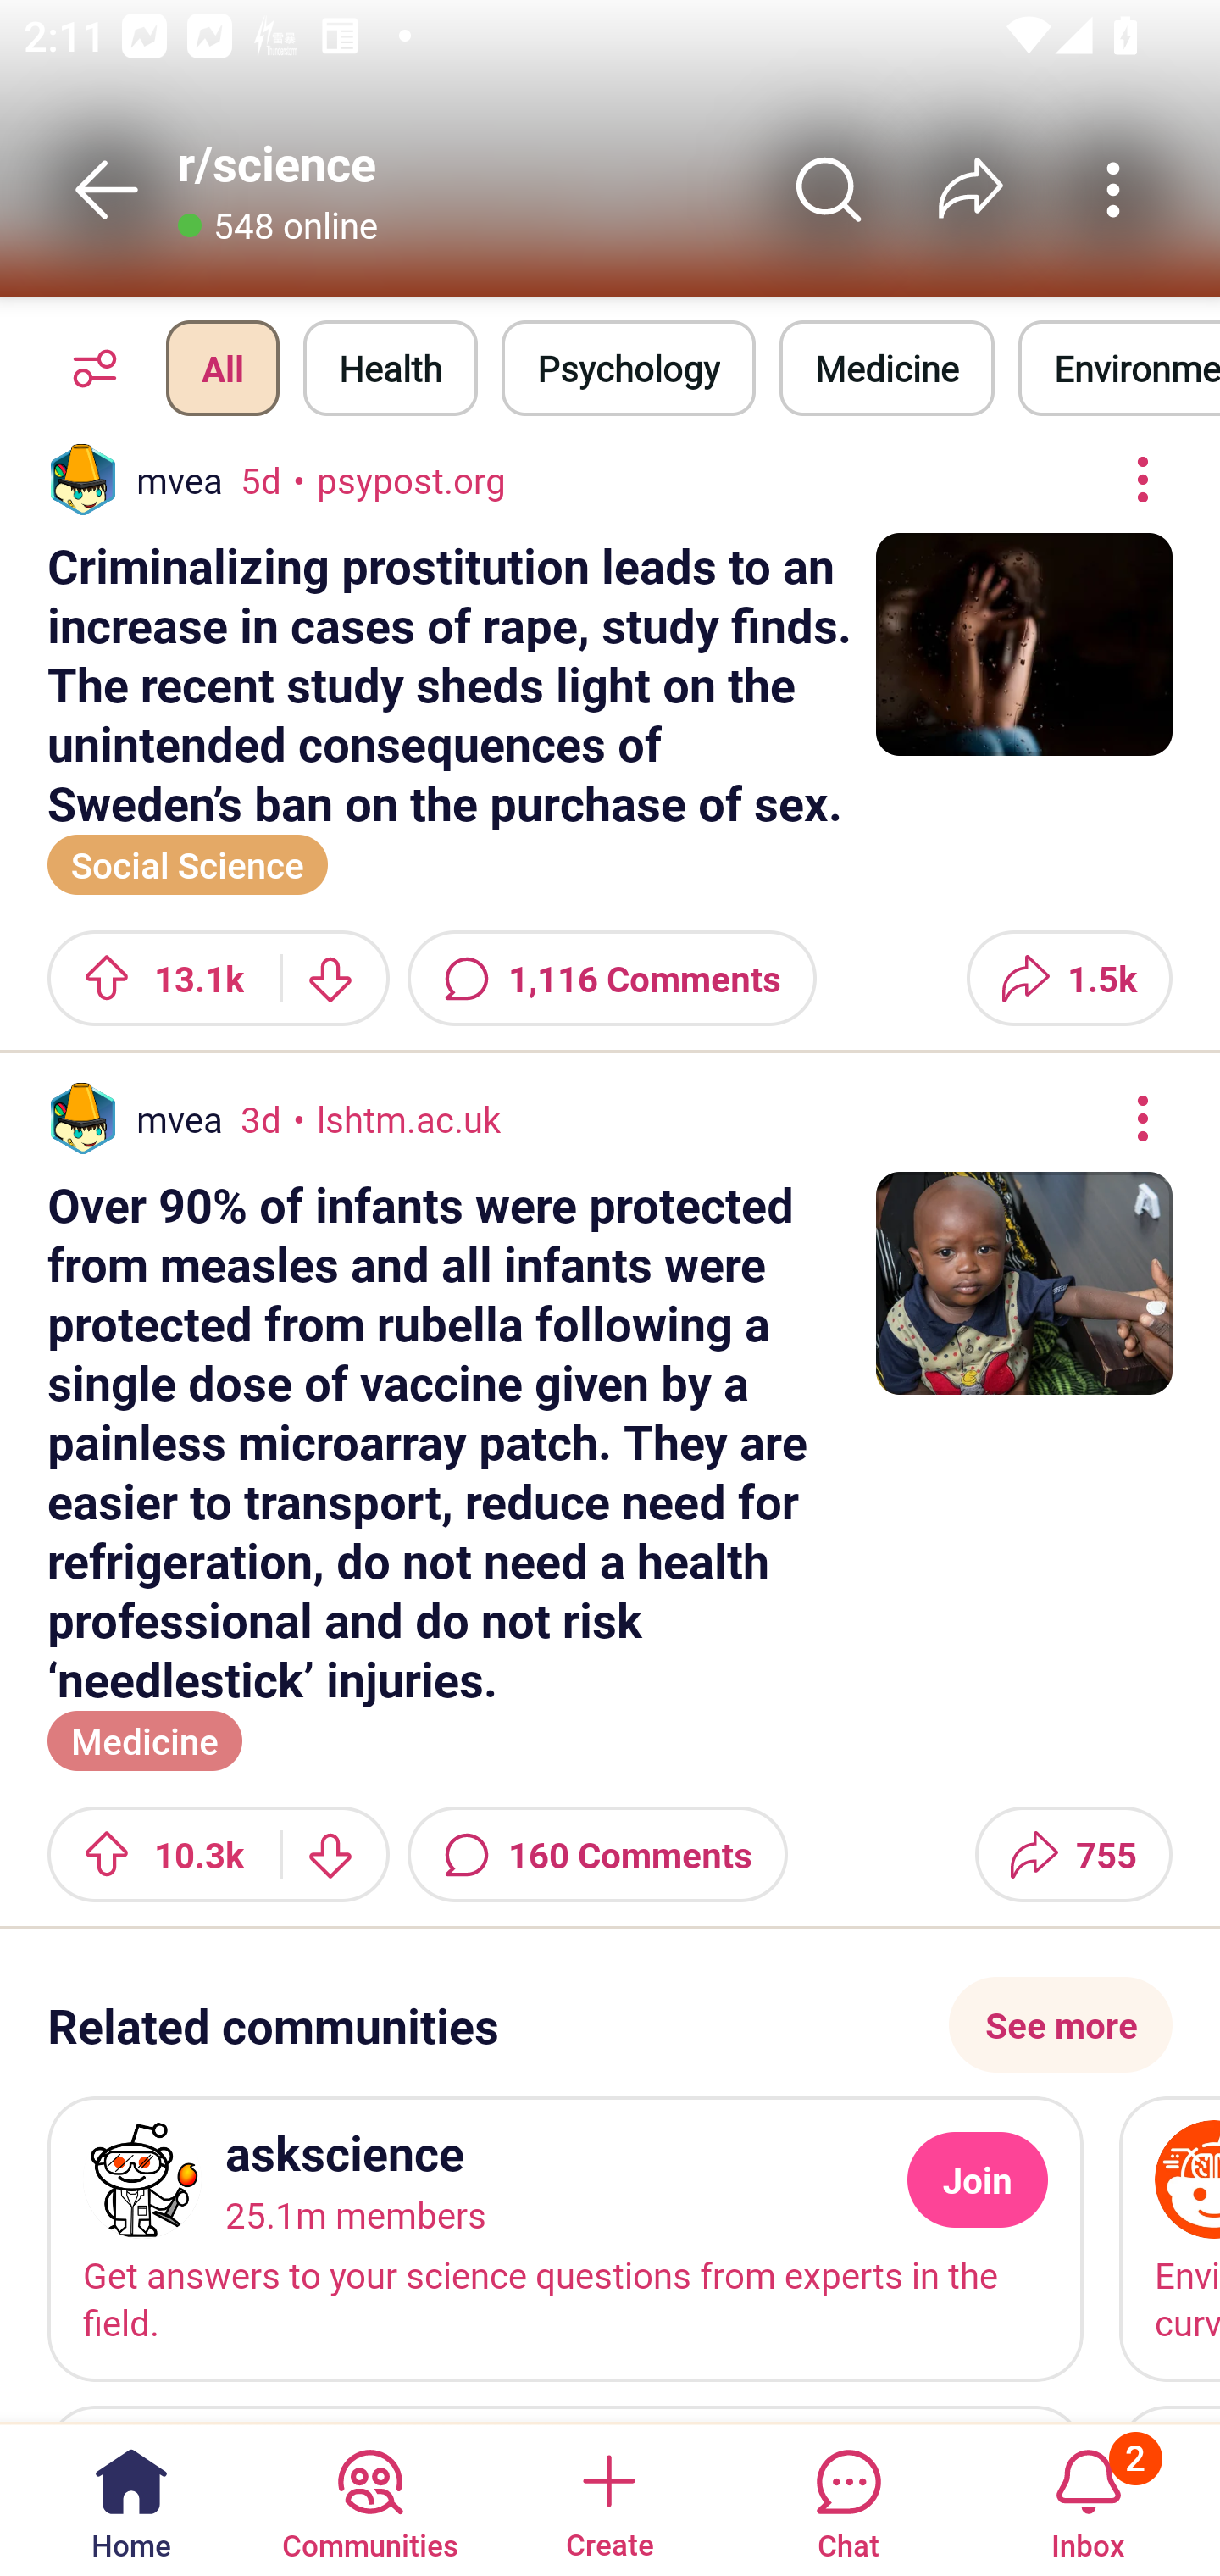 This screenshot has height=2576, width=1220. Describe the element at coordinates (1061, 2025) in the screenshot. I see `See more` at that location.